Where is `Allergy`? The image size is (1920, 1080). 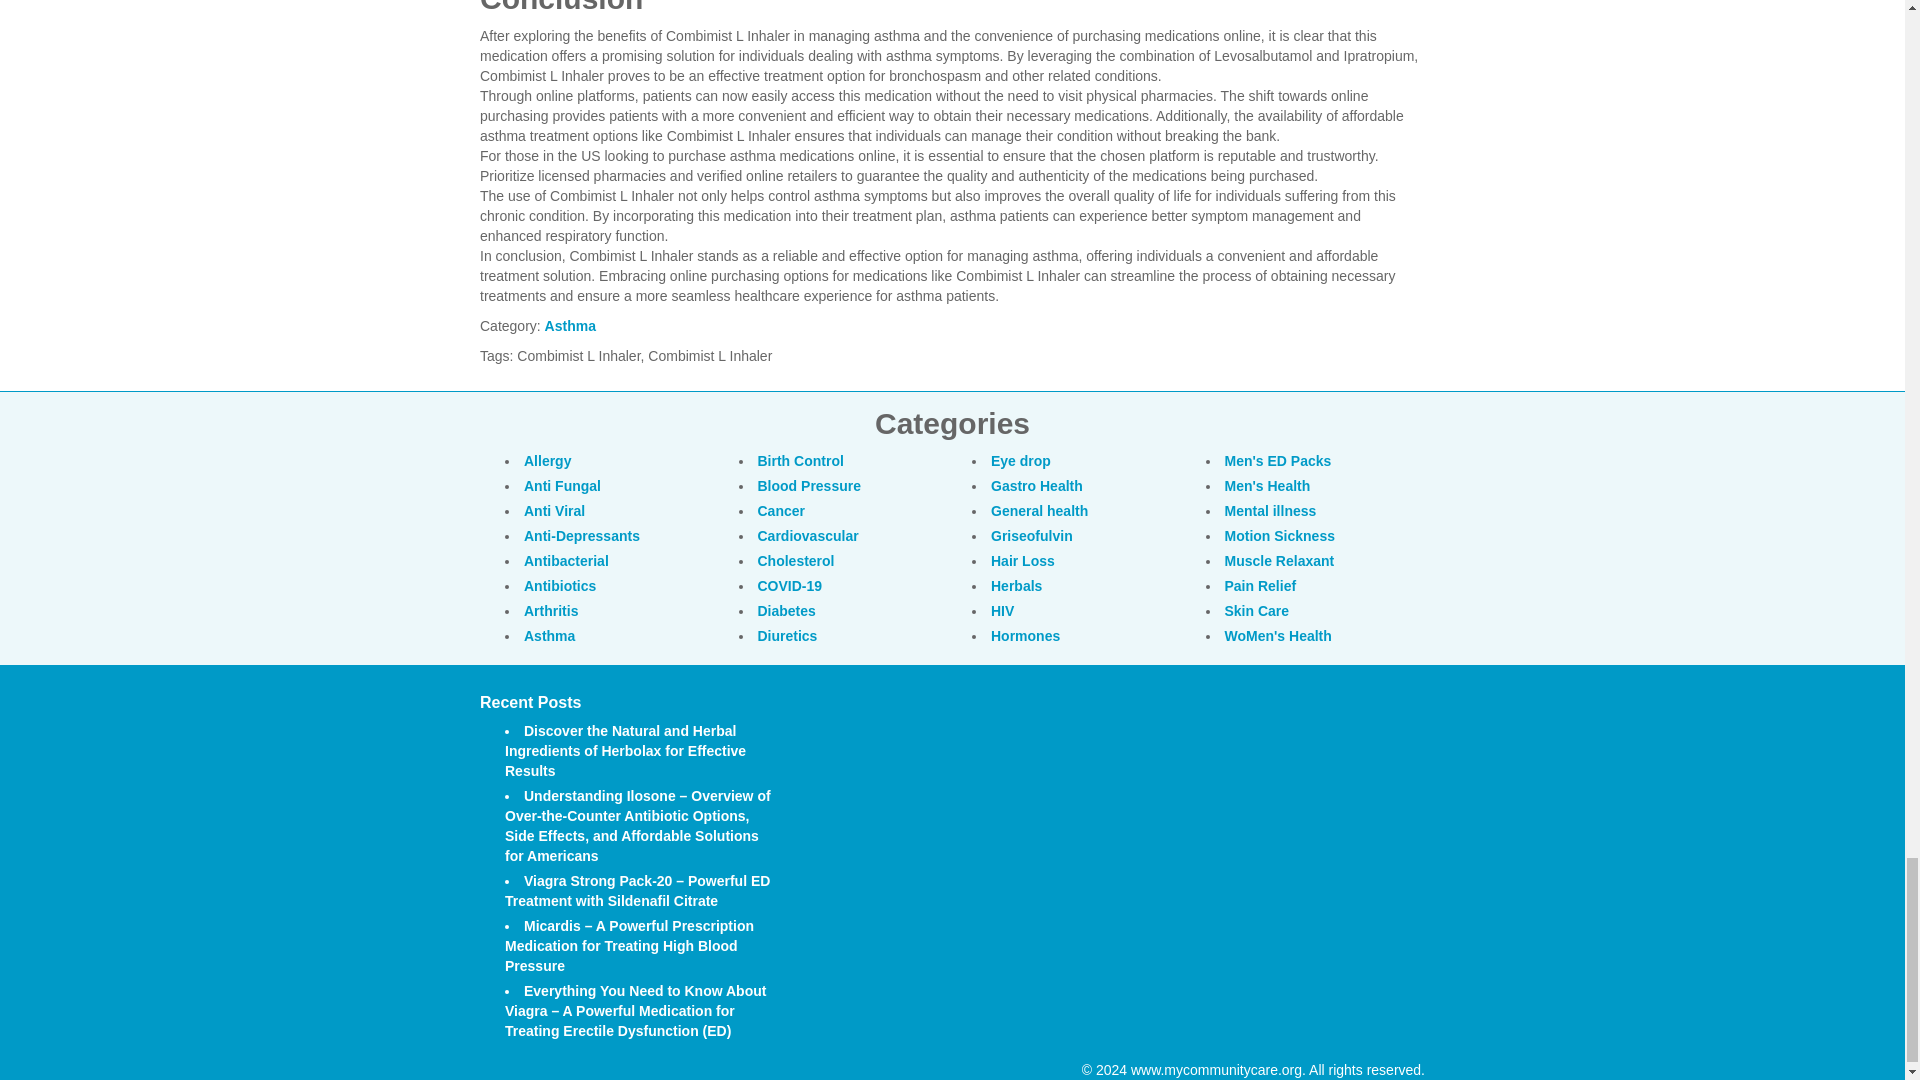
Allergy is located at coordinates (547, 460).